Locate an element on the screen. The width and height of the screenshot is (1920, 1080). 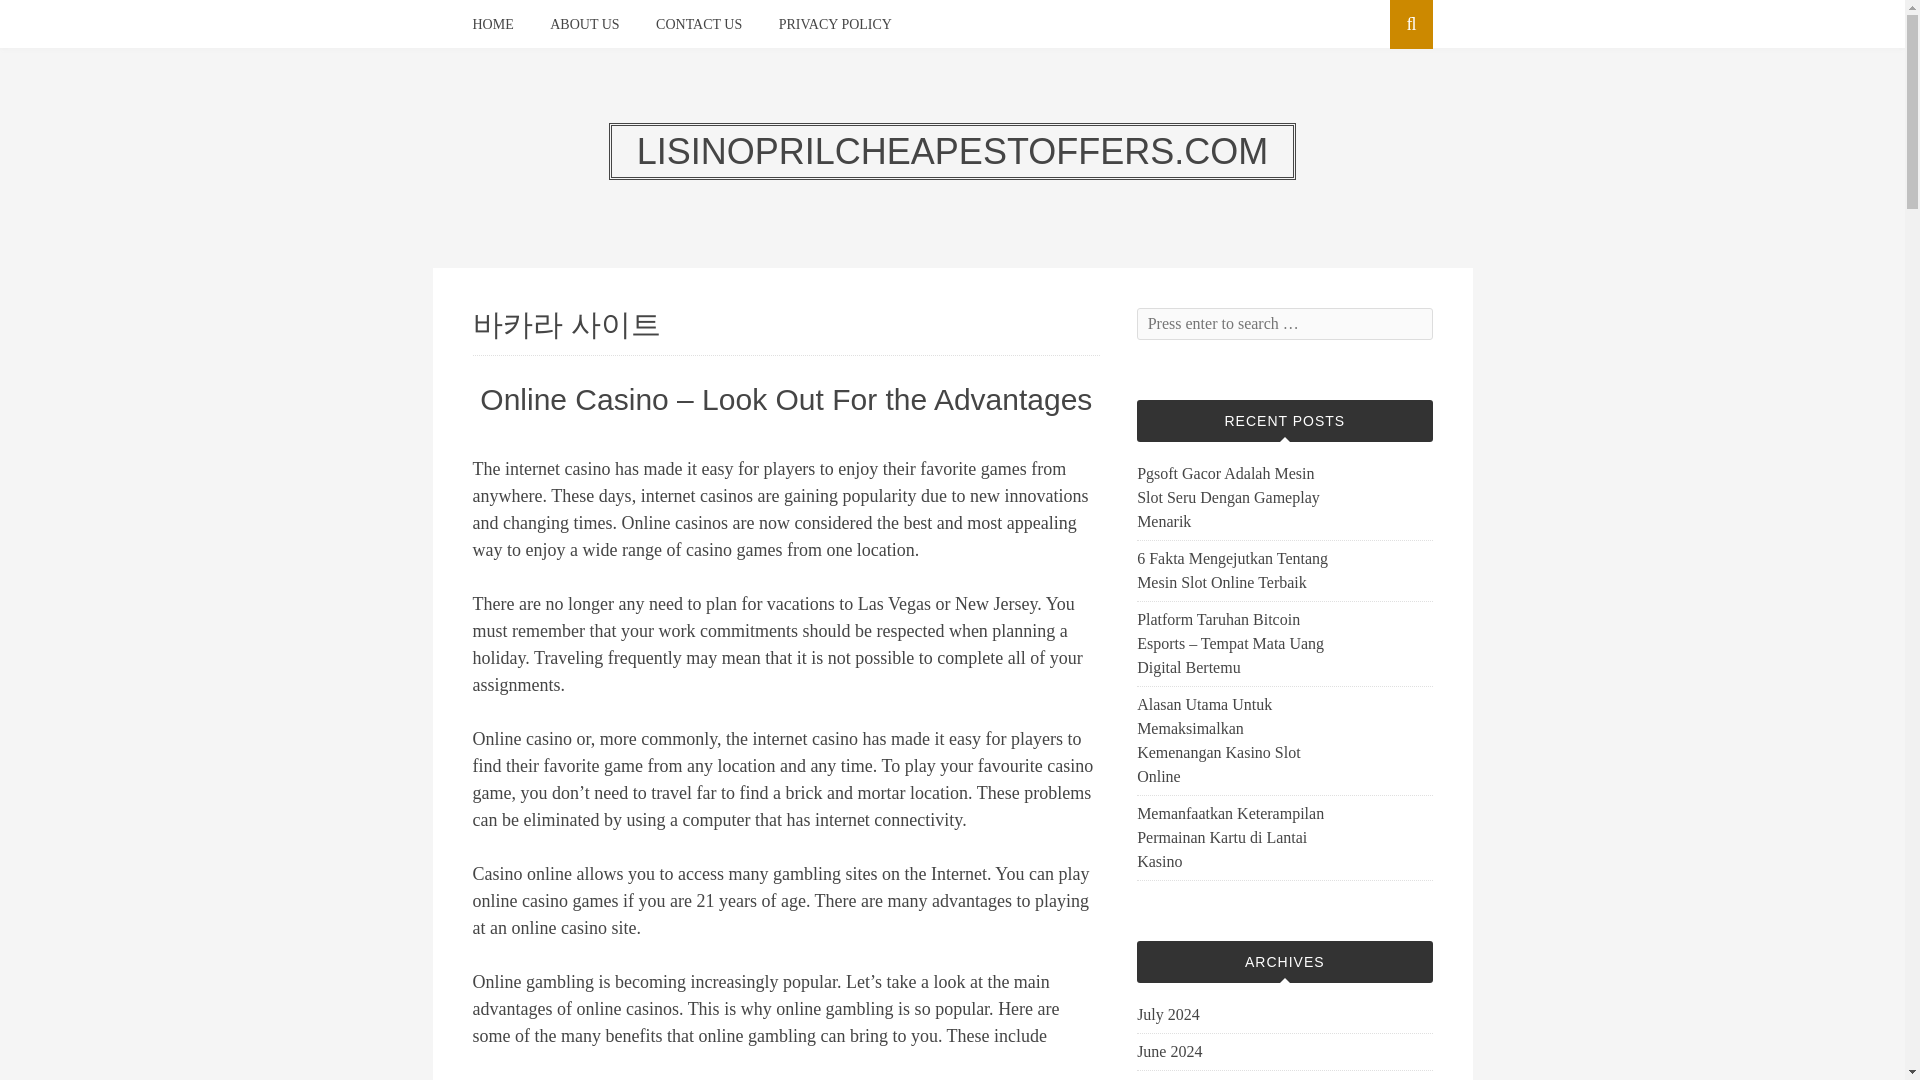
Pgsoft Gacor Adalah Mesin Slot Seru Dengan Gameplay Menarik is located at coordinates (1232, 498).